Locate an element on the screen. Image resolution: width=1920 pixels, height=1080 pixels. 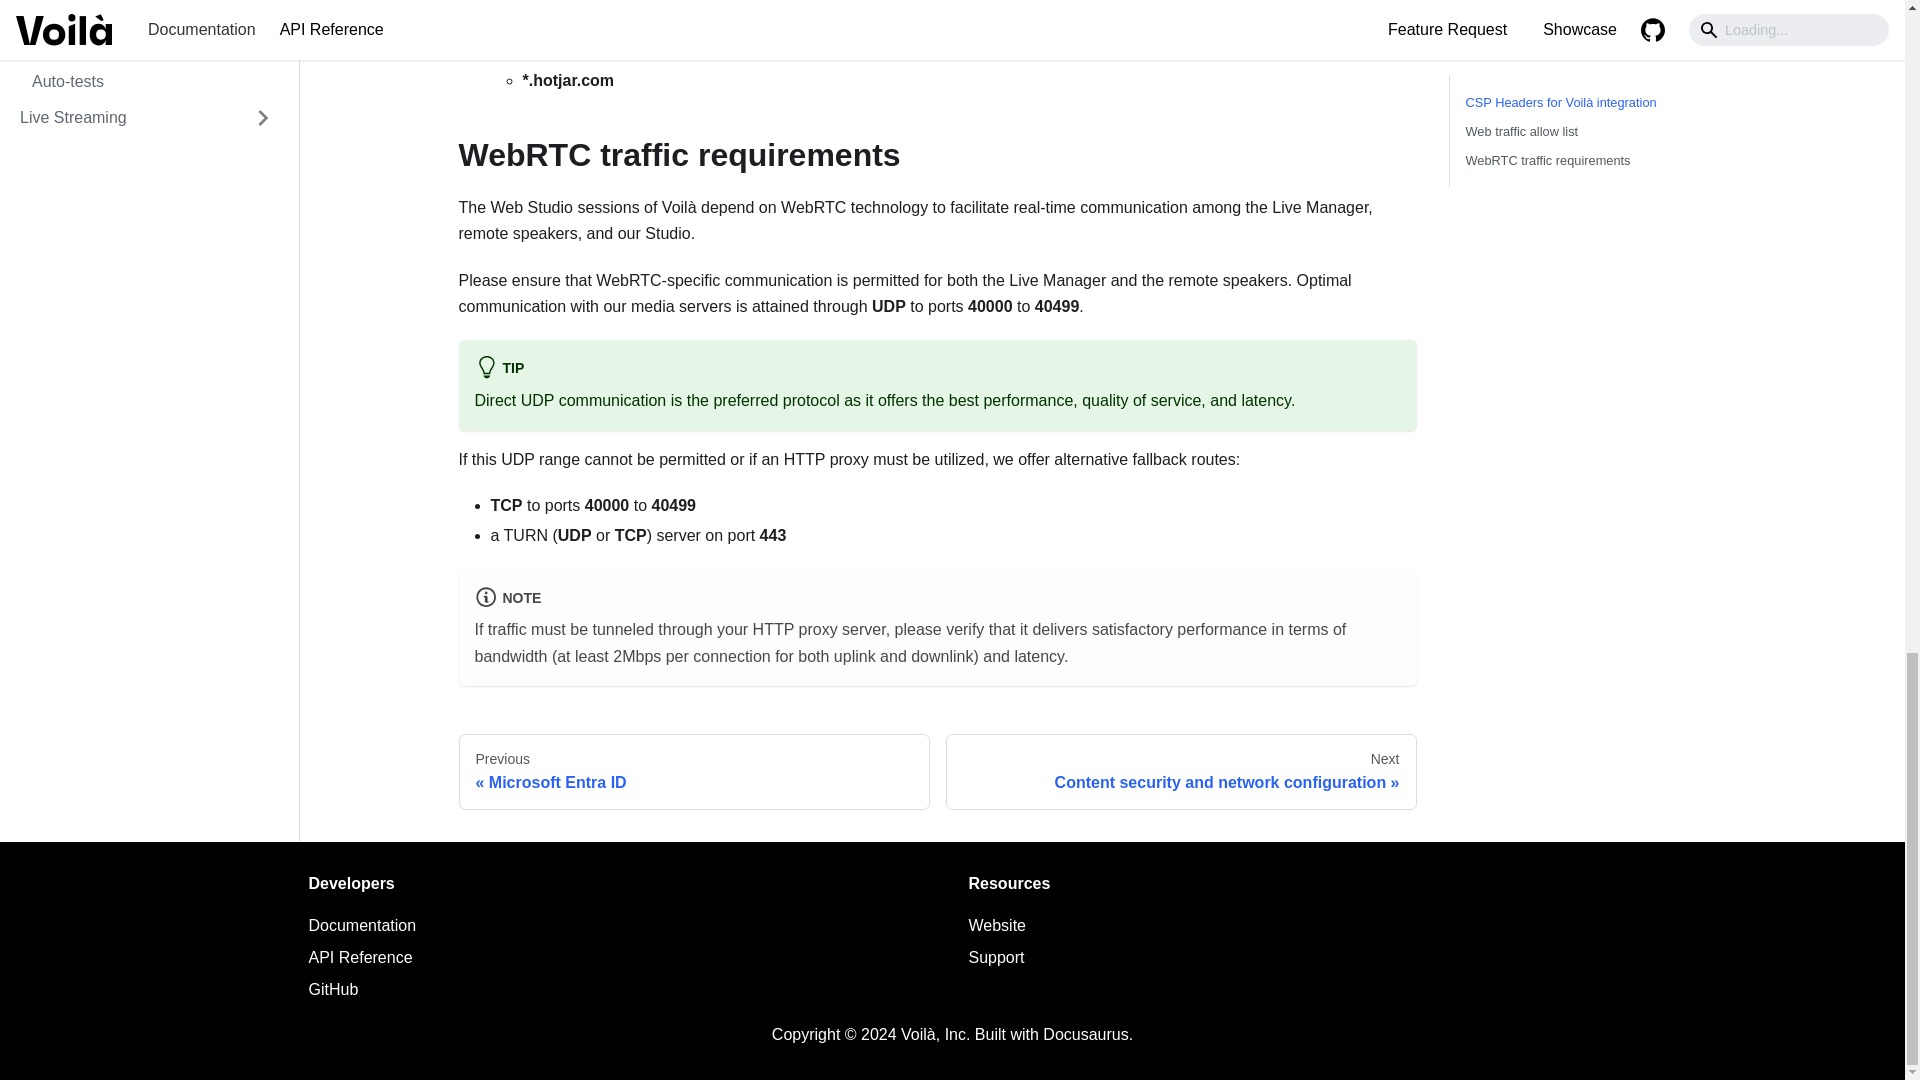
Support is located at coordinates (996, 925).